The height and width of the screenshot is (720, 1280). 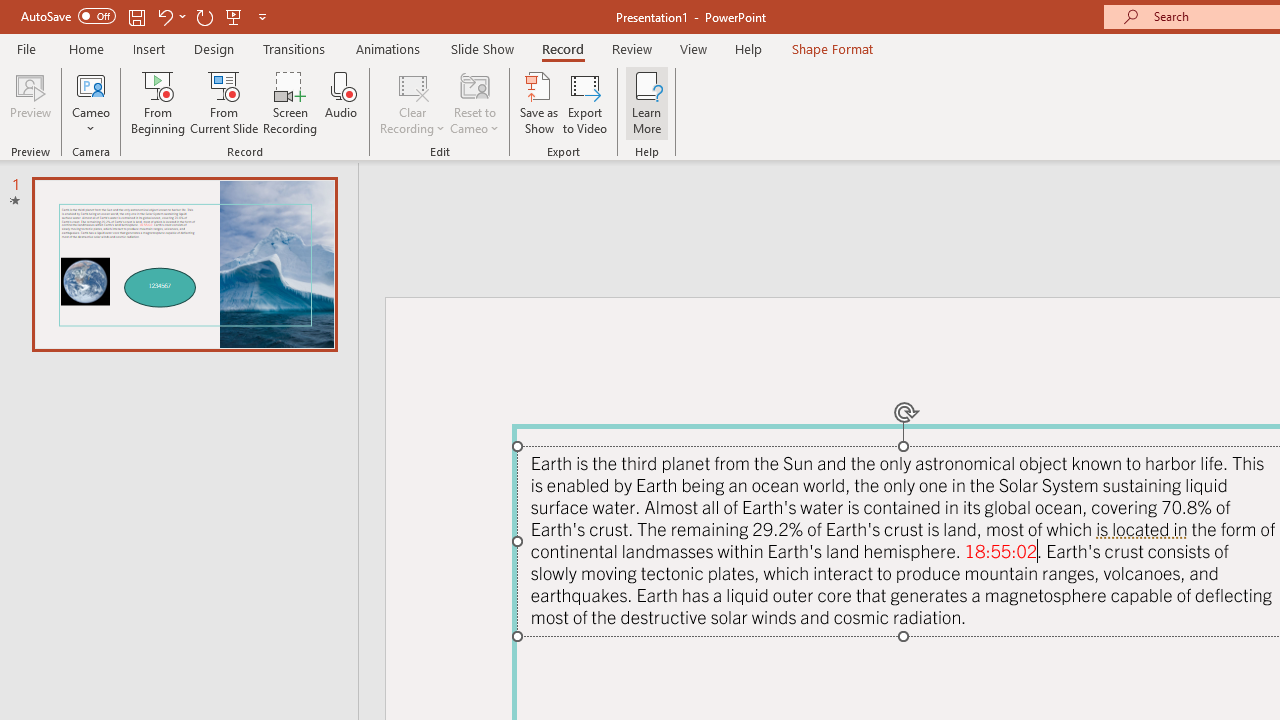 What do you see at coordinates (474, 102) in the screenshot?
I see `Reset to Cameo` at bounding box center [474, 102].